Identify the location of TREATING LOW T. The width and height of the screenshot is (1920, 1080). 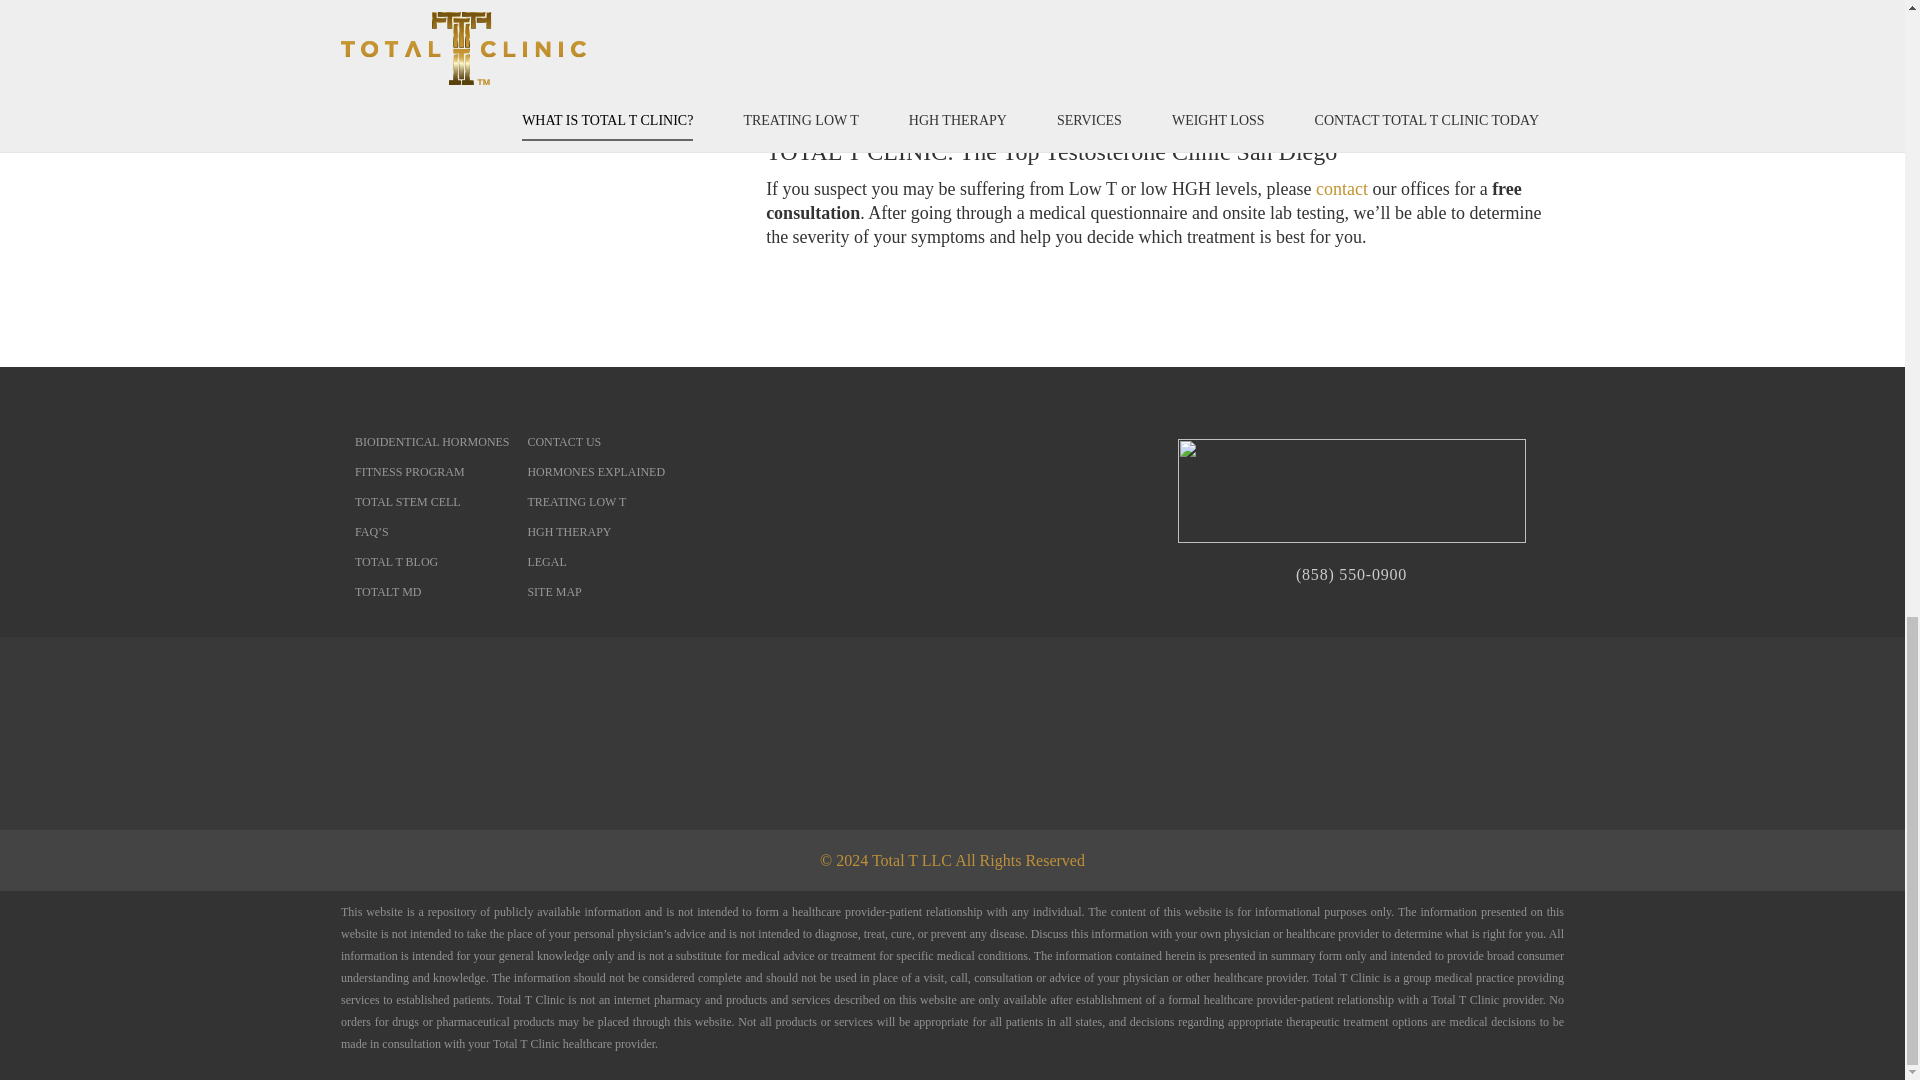
(576, 501).